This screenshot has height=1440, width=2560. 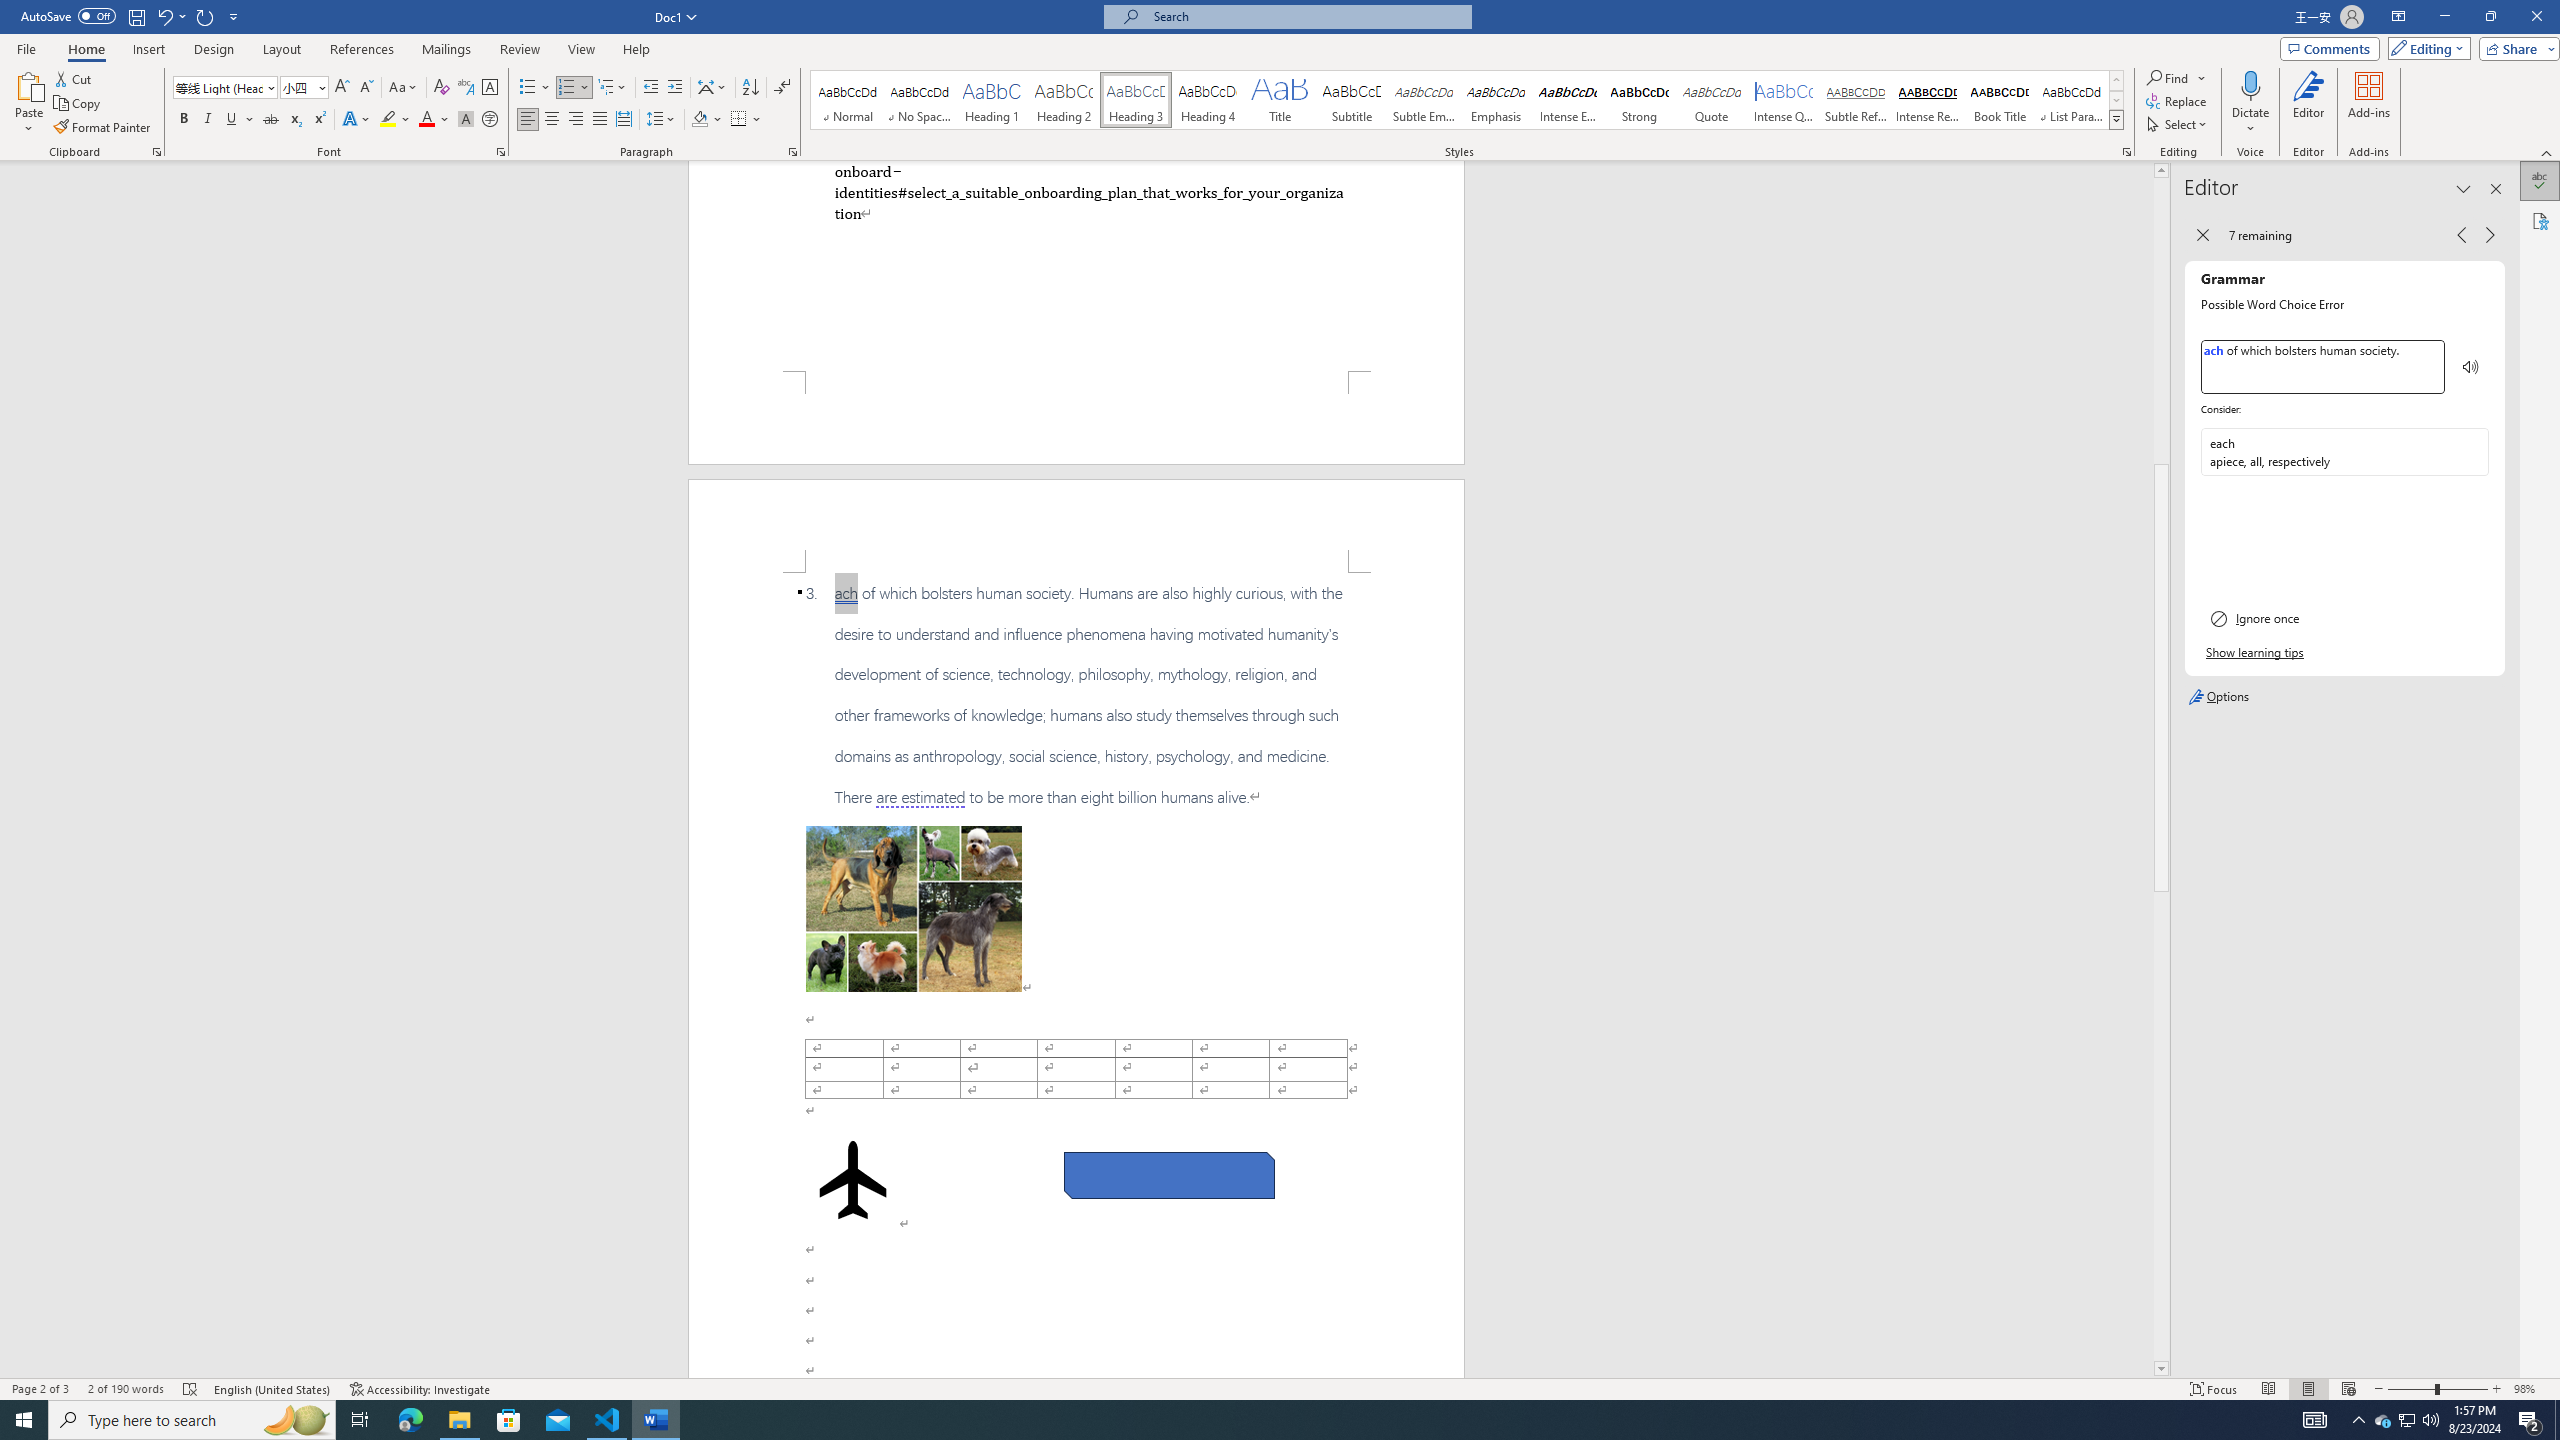 What do you see at coordinates (355, 120) in the screenshot?
I see `Text Effects and Typography` at bounding box center [355, 120].